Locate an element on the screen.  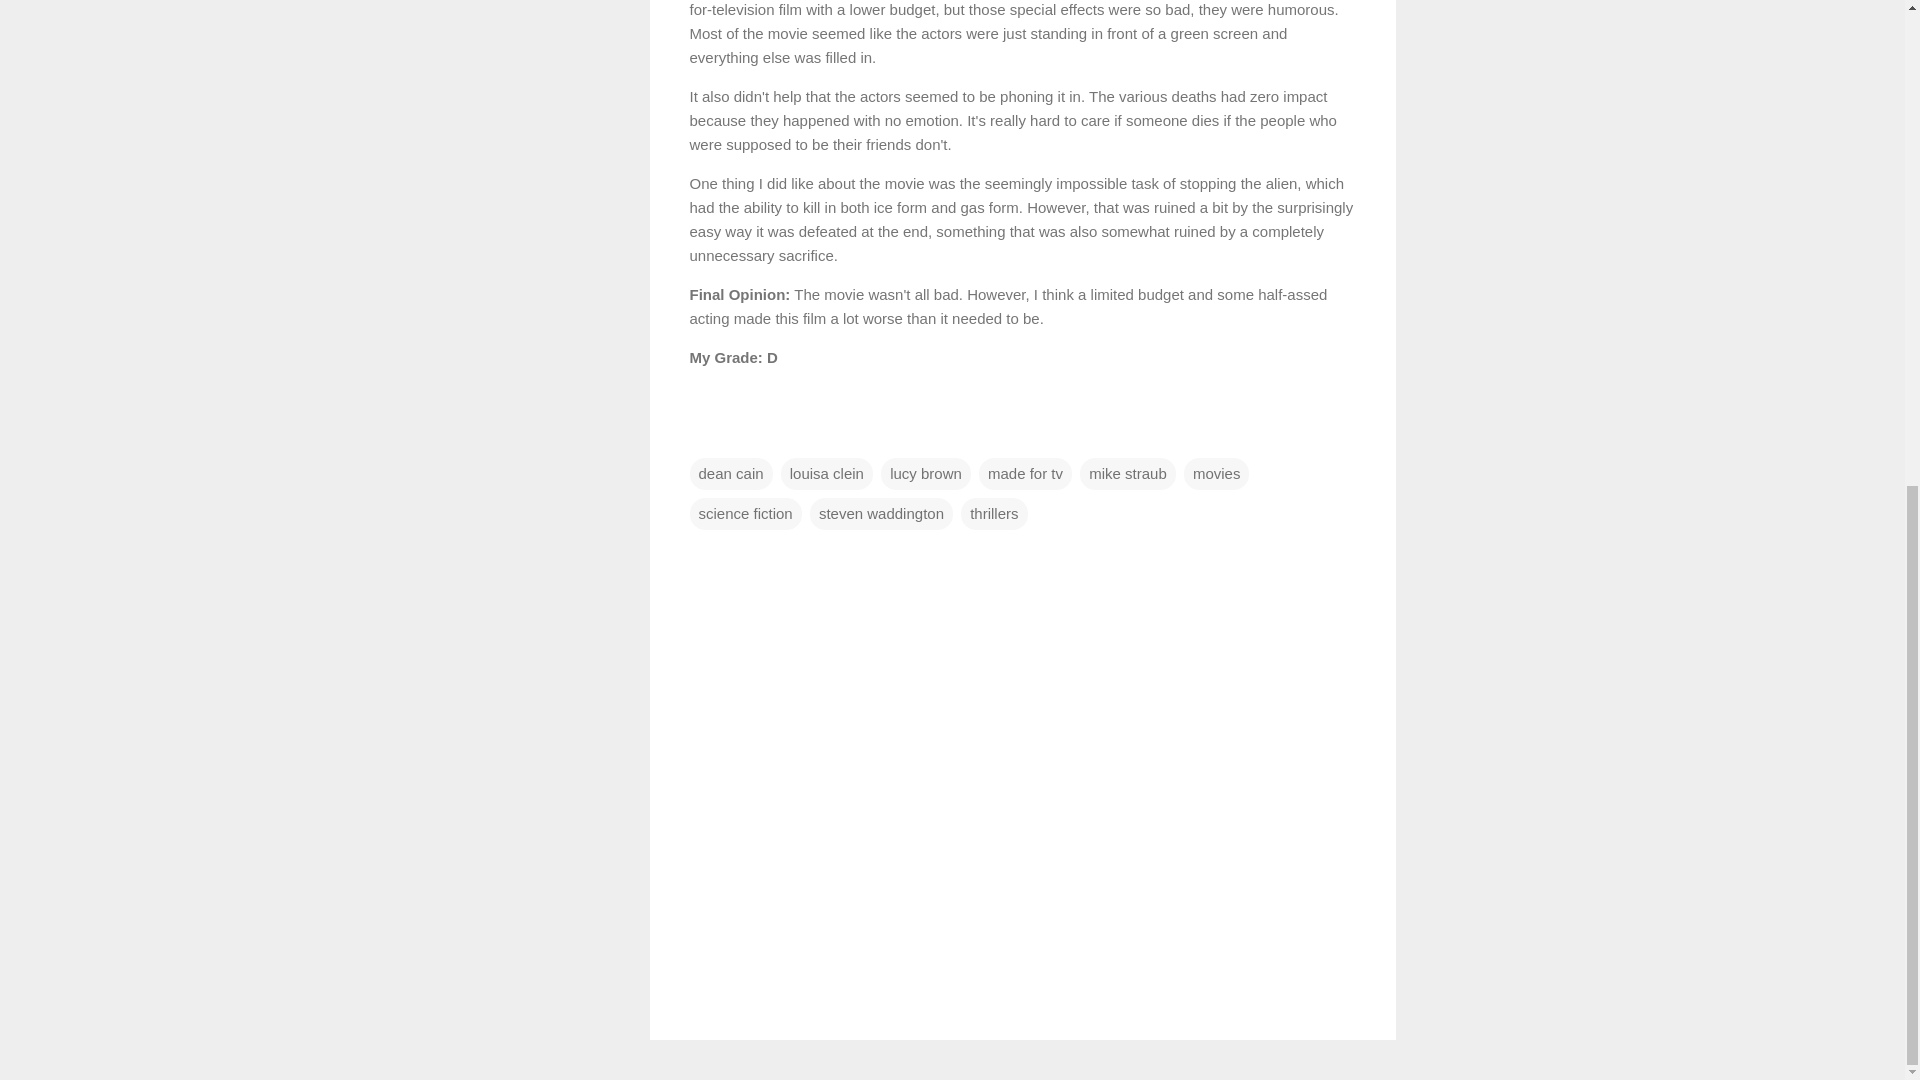
louisa clein is located at coordinates (827, 474).